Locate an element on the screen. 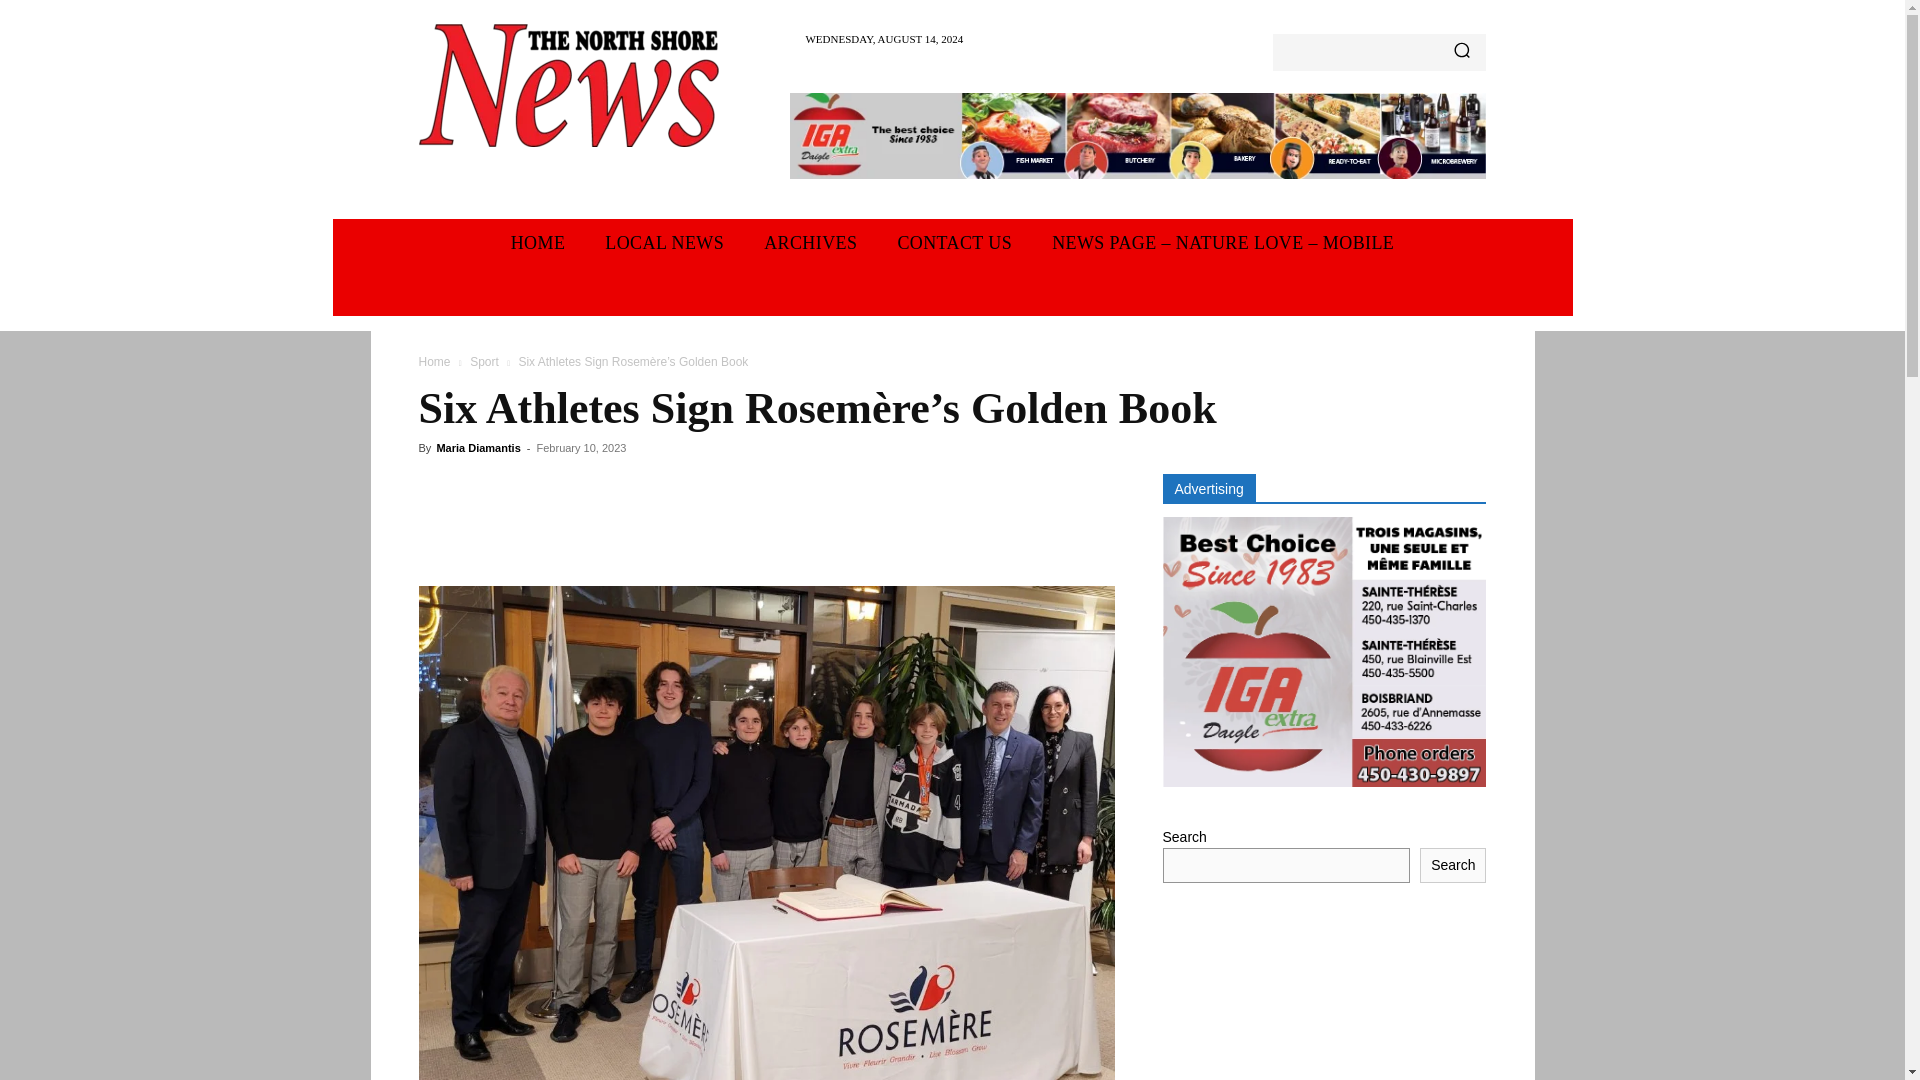 This screenshot has width=1920, height=1080. Logo of North Shore News is located at coordinates (568, 84).